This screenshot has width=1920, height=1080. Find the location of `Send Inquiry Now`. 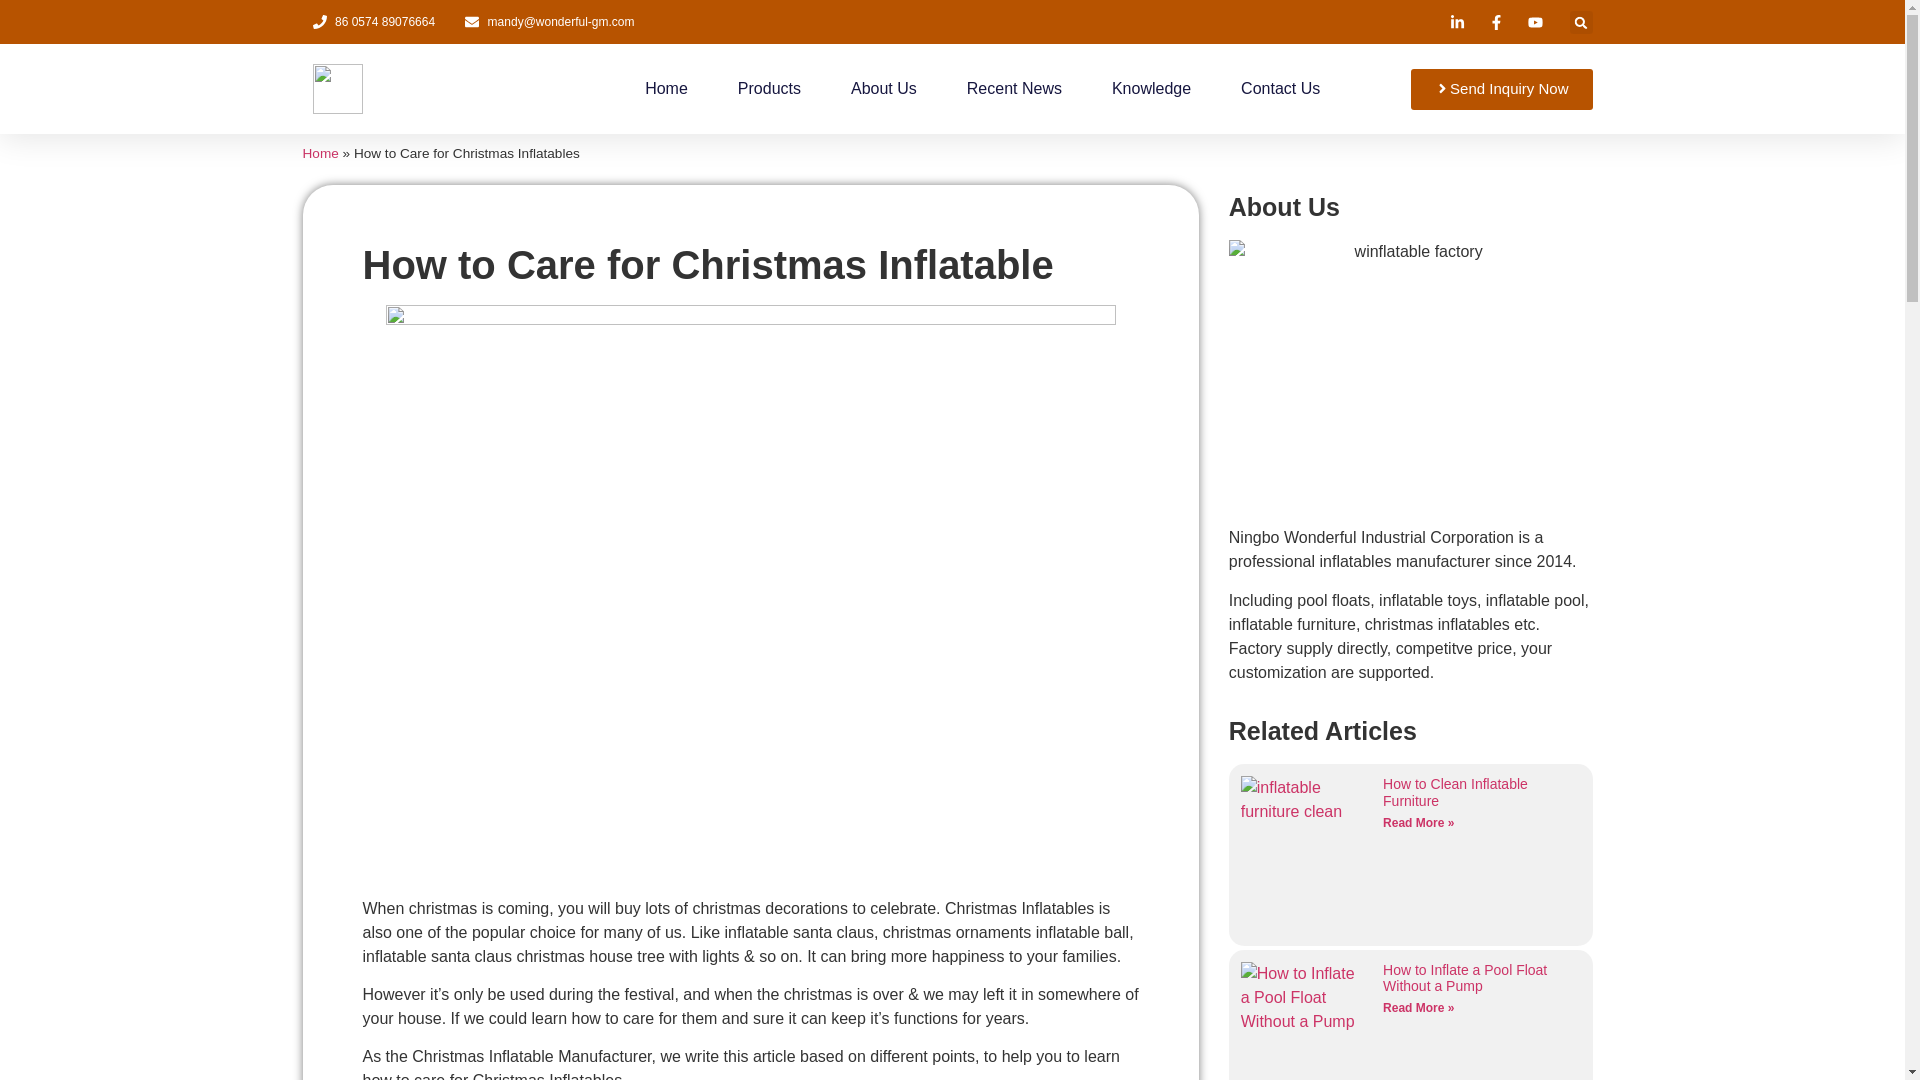

Send Inquiry Now is located at coordinates (1501, 90).